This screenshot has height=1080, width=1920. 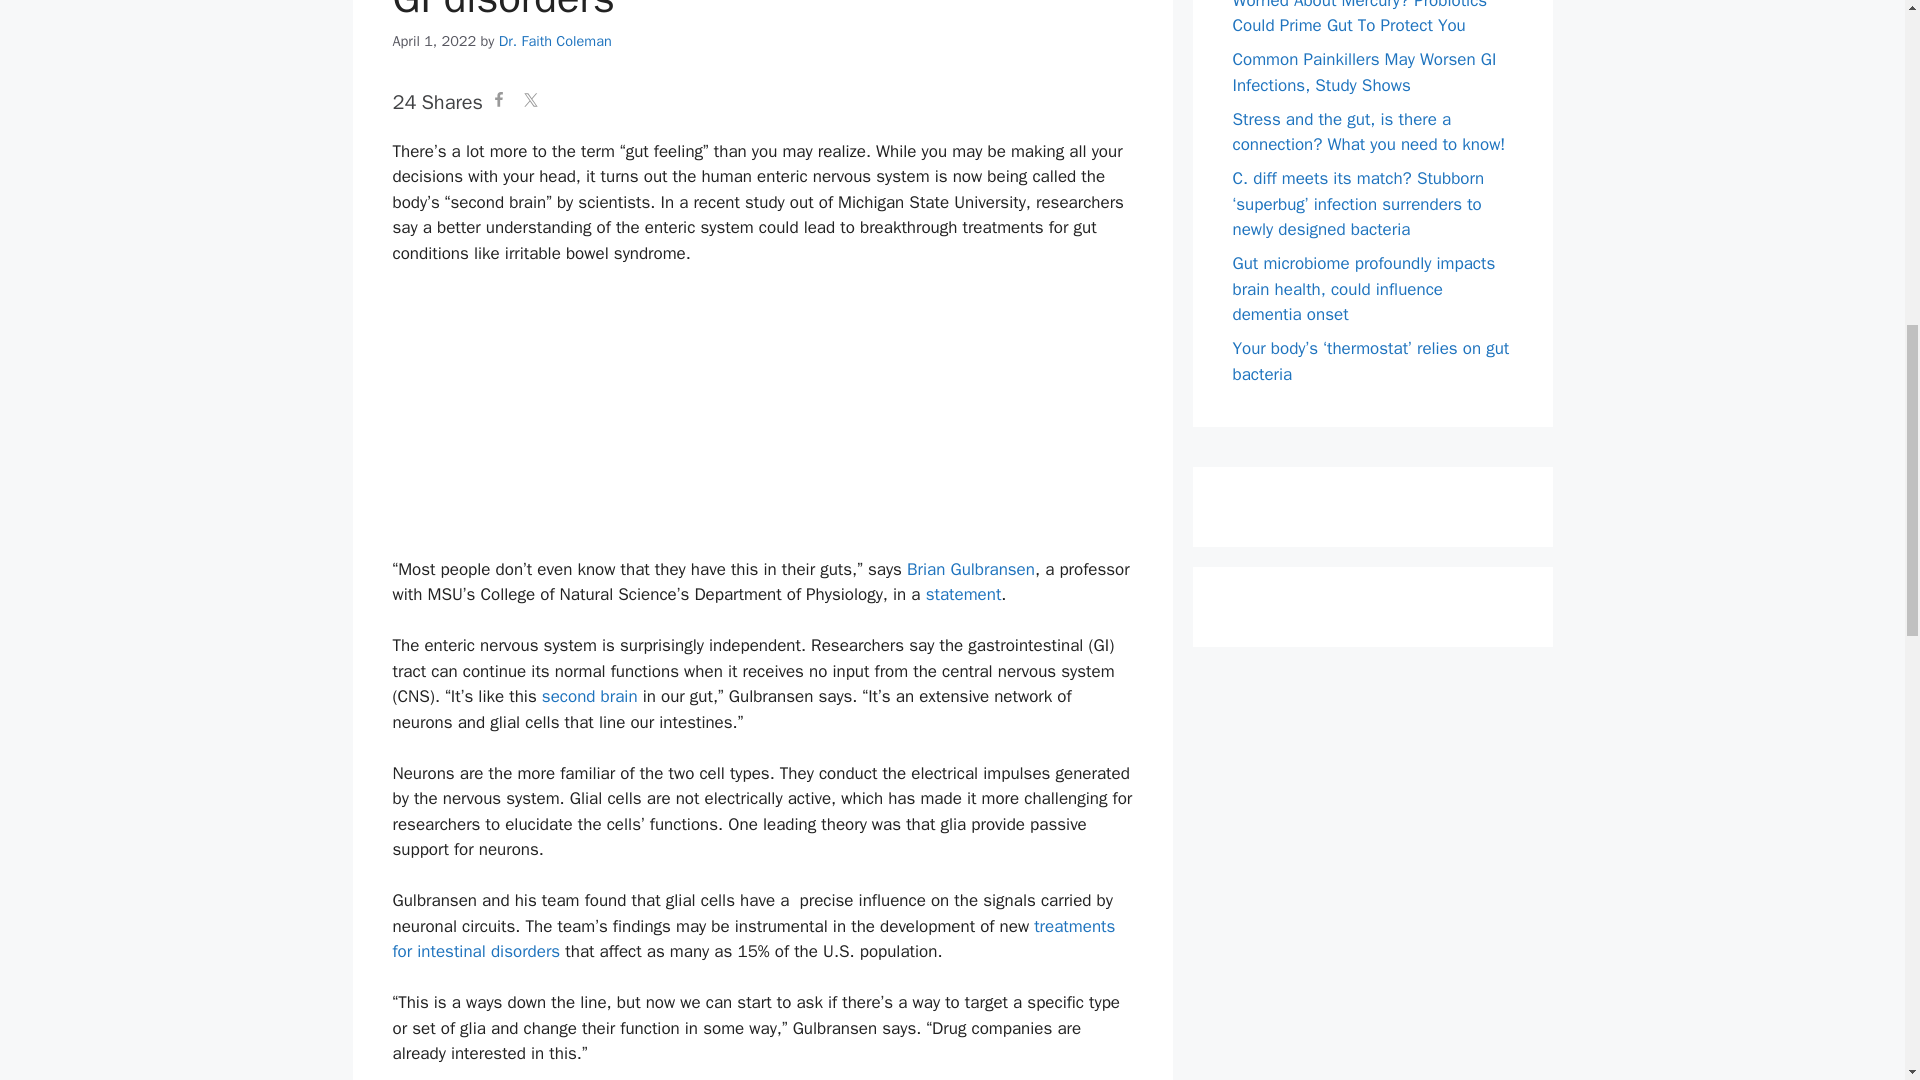 I want to click on second brain, so click(x=589, y=696).